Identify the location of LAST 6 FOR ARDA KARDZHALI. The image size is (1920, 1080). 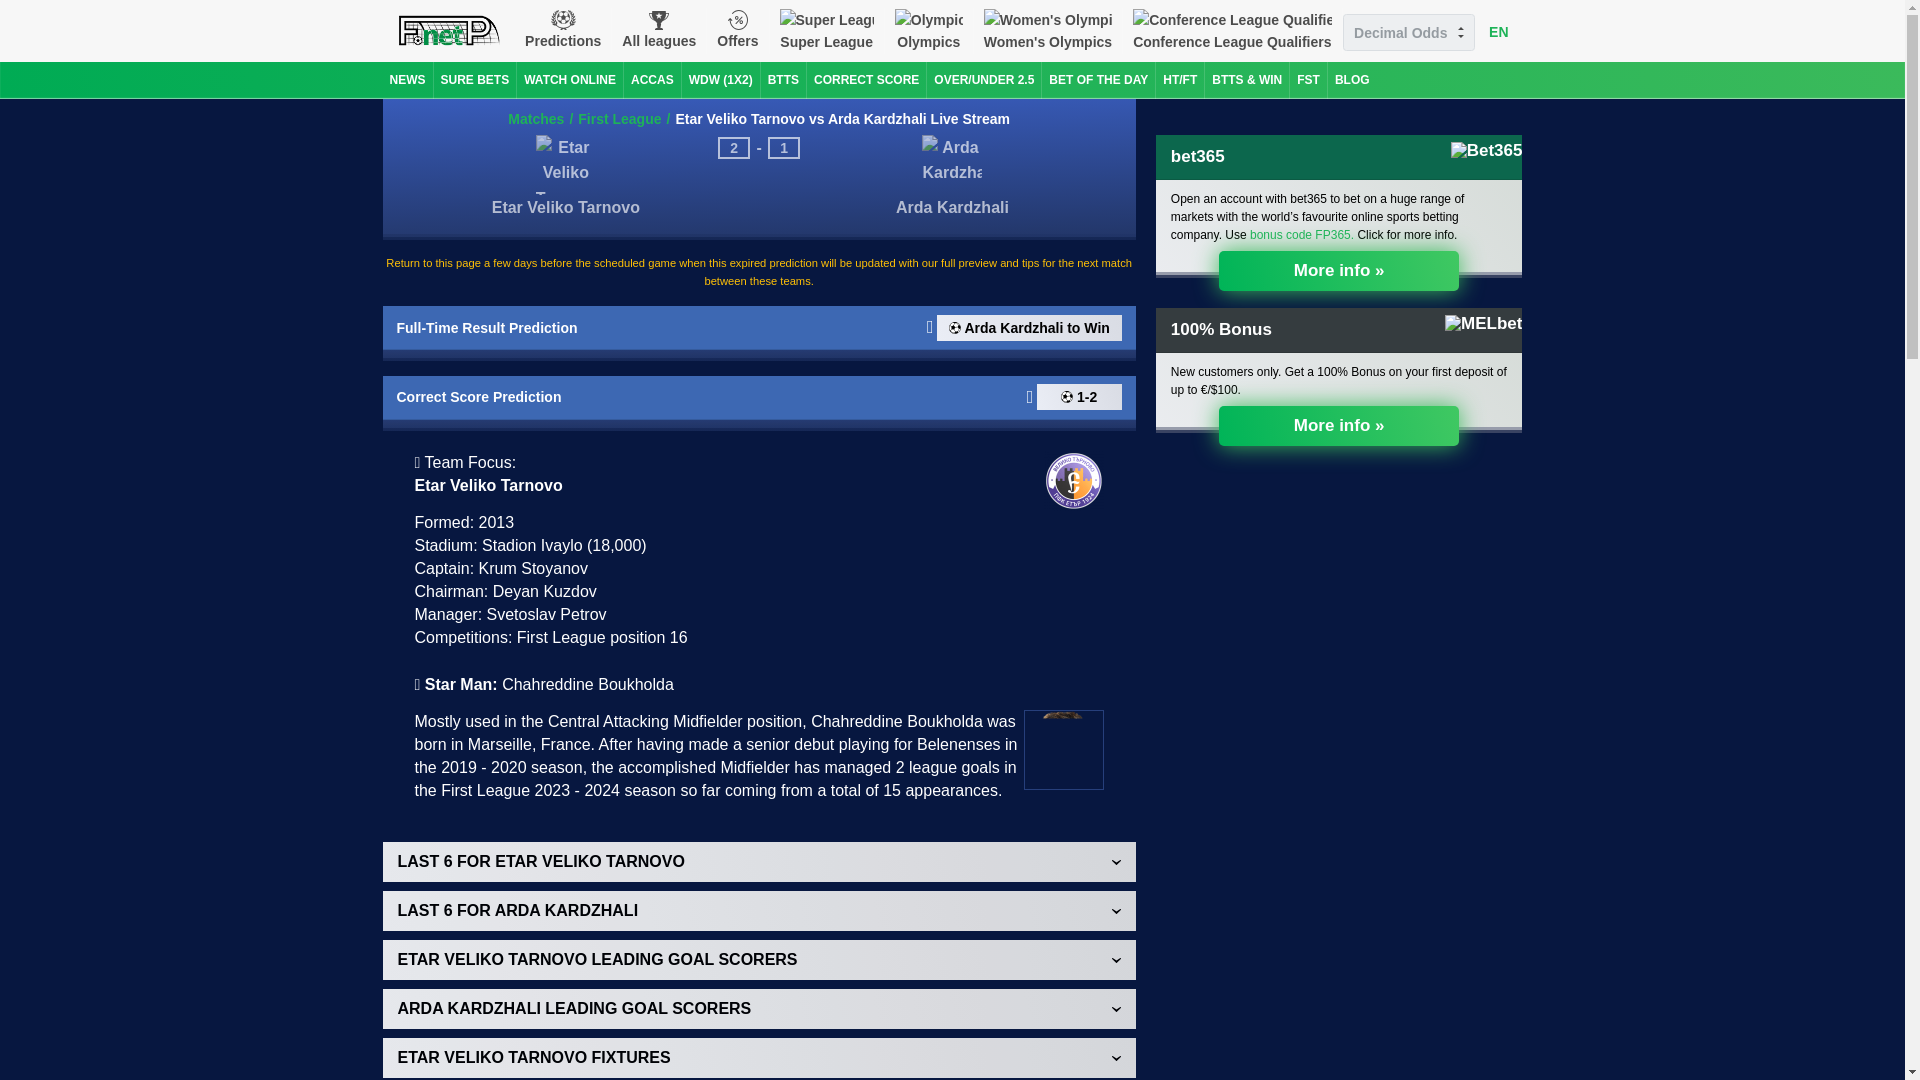
(758, 910).